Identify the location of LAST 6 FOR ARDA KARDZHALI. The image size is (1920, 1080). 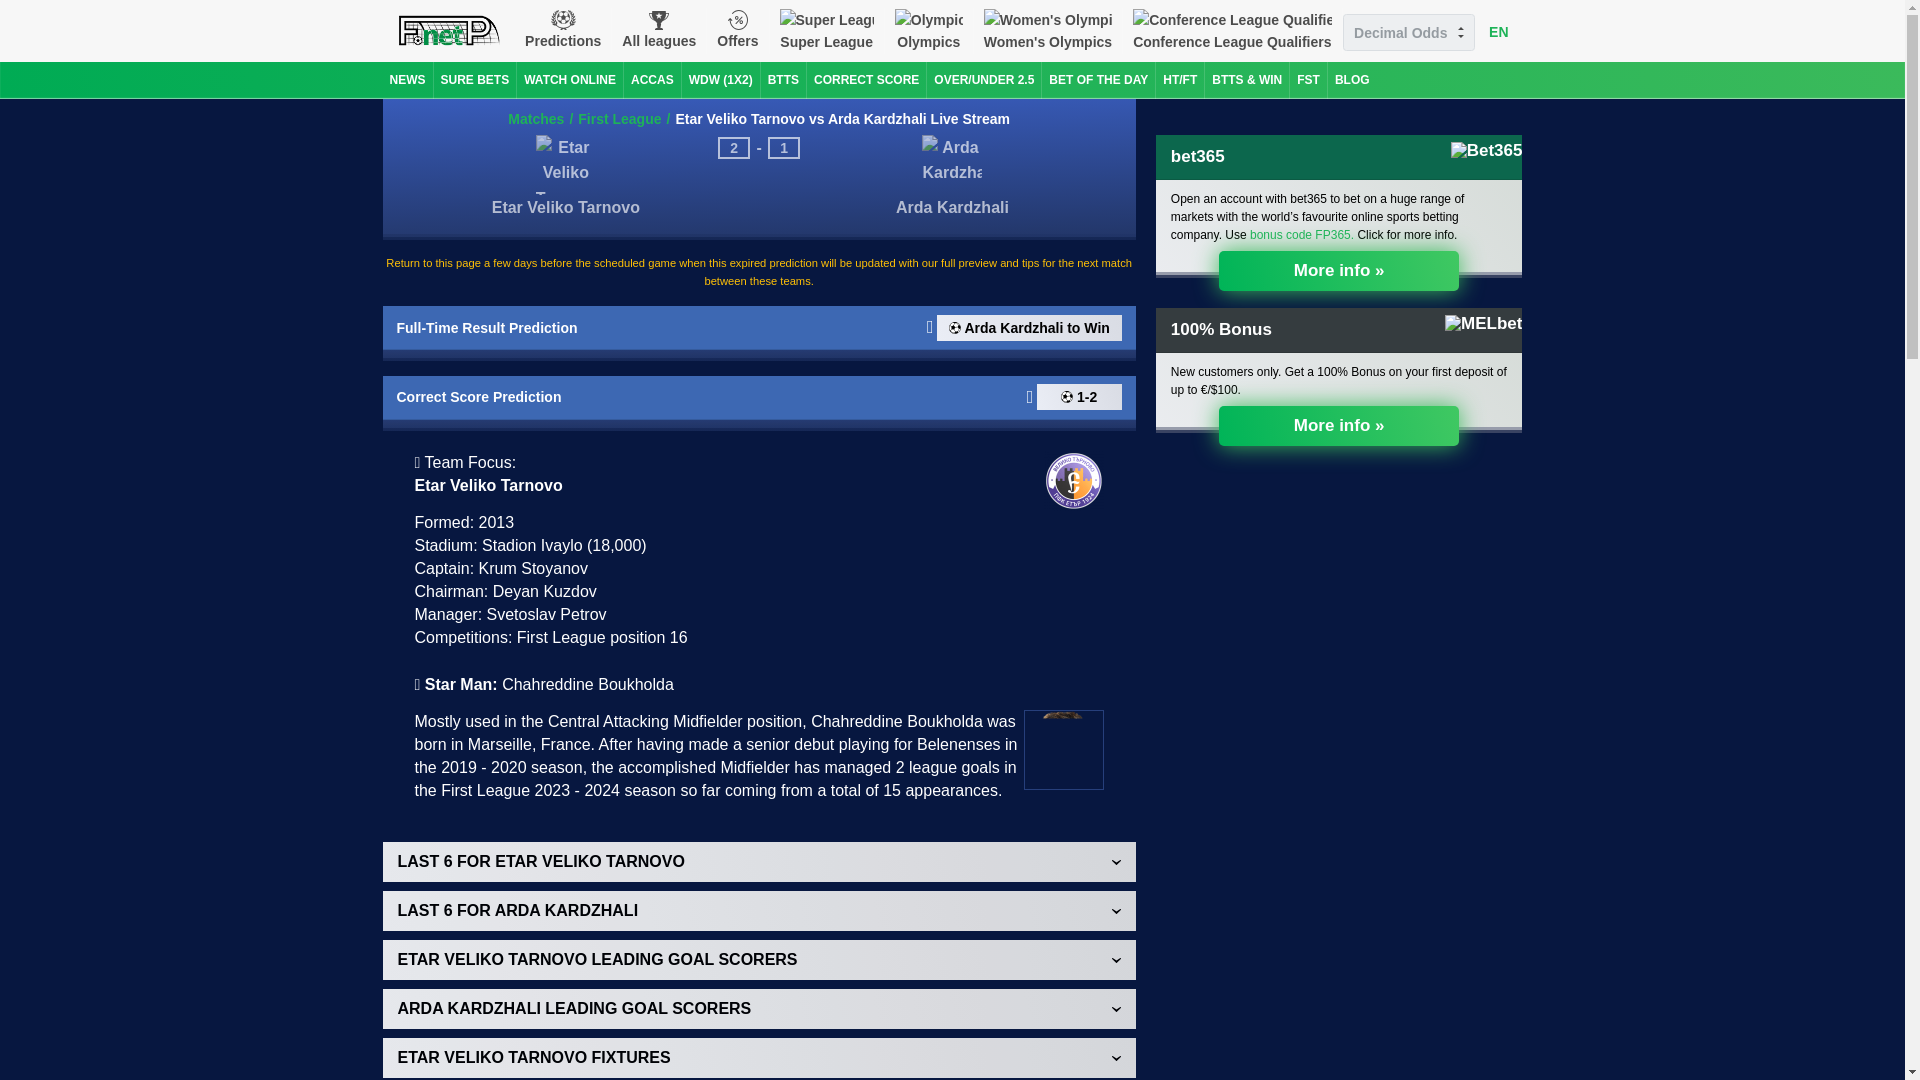
(758, 910).